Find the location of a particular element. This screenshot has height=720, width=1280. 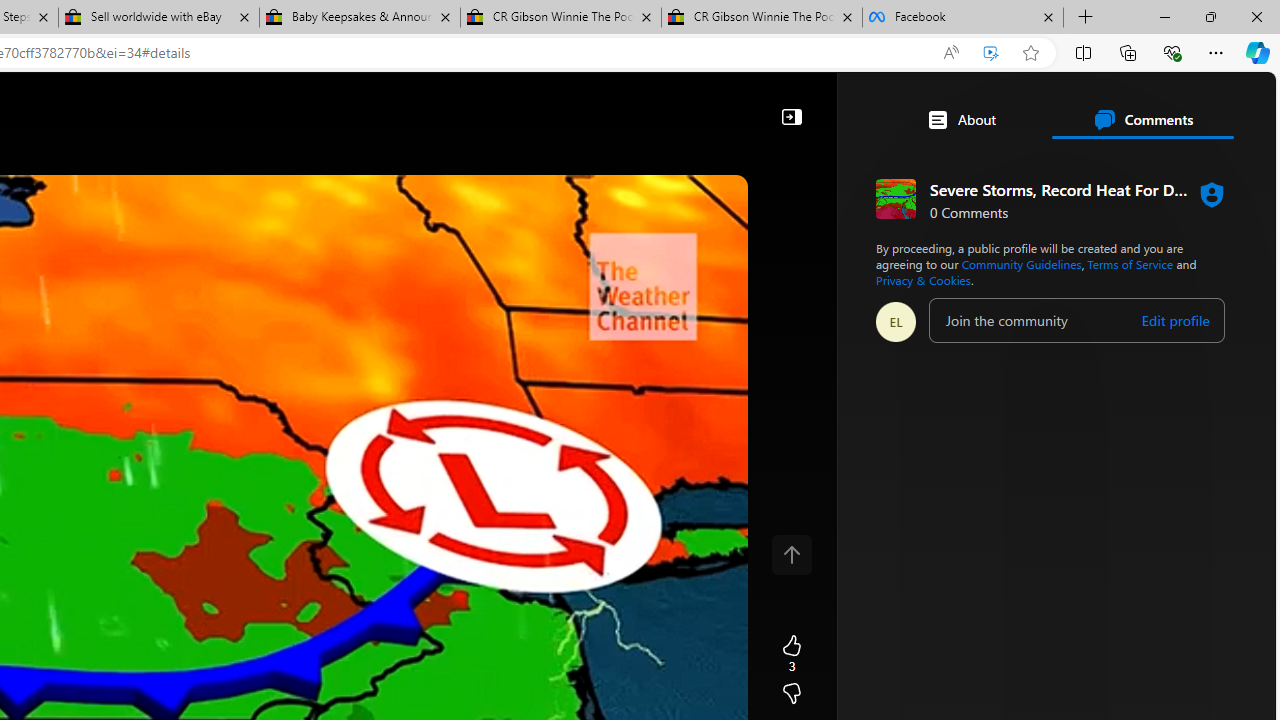

Comments is located at coordinates (1142, 120).